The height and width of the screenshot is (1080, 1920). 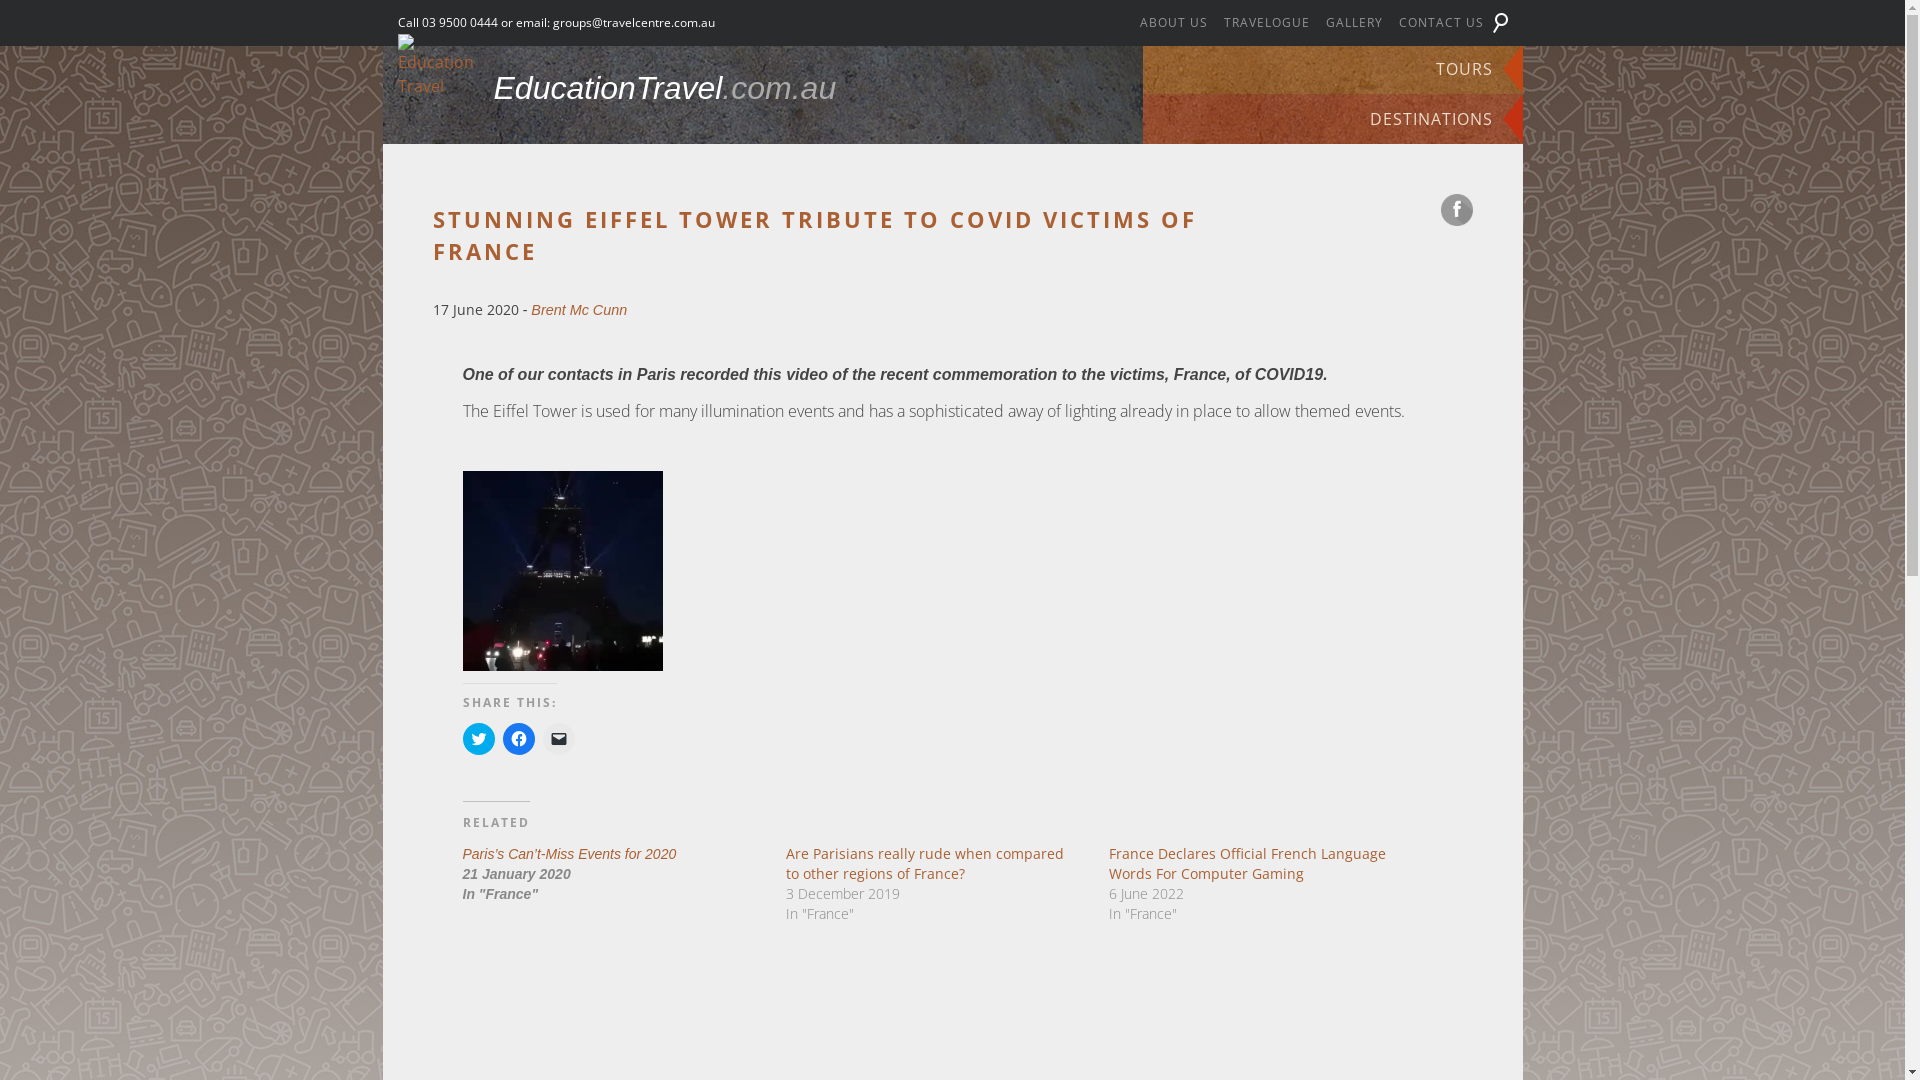 I want to click on CLICK TO SHARE ON TWITTER (OPENS IN NEW WINDOW), so click(x=478, y=739).